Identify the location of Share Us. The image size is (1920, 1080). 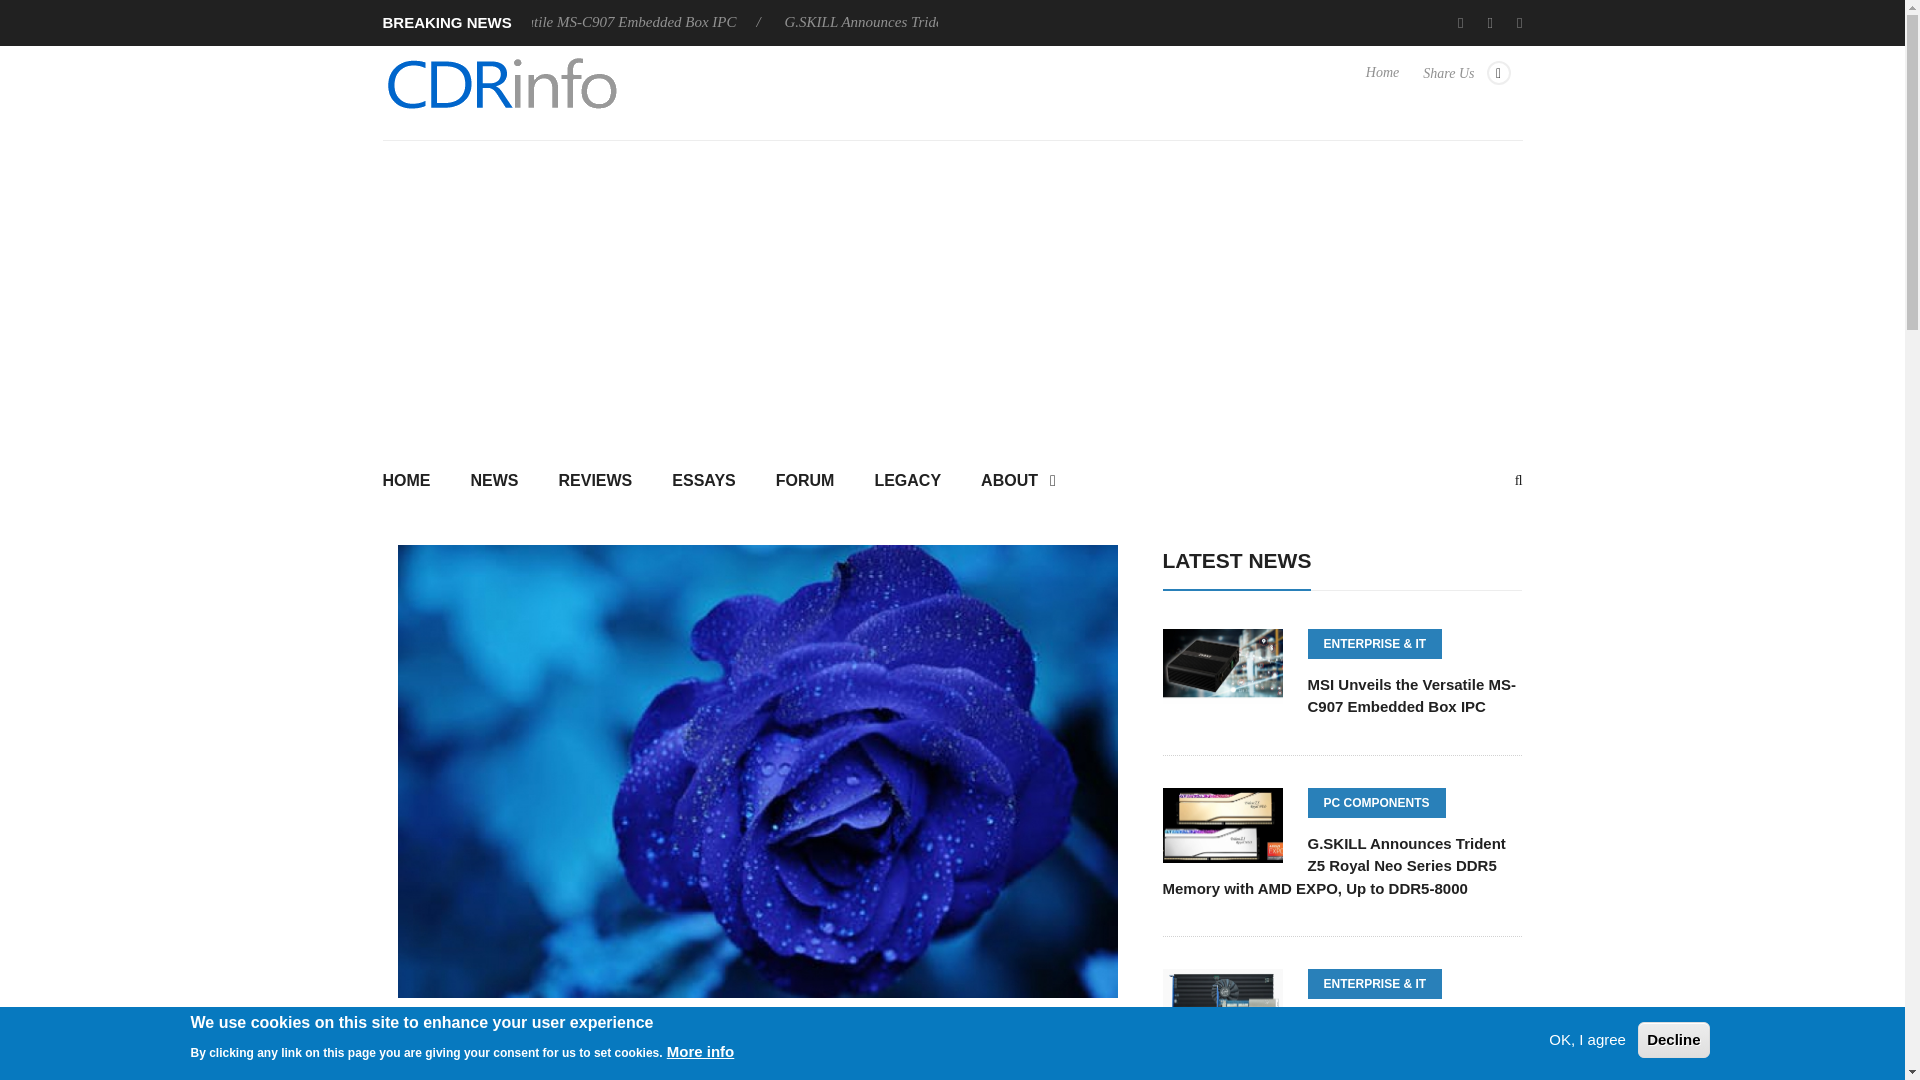
(1466, 82).